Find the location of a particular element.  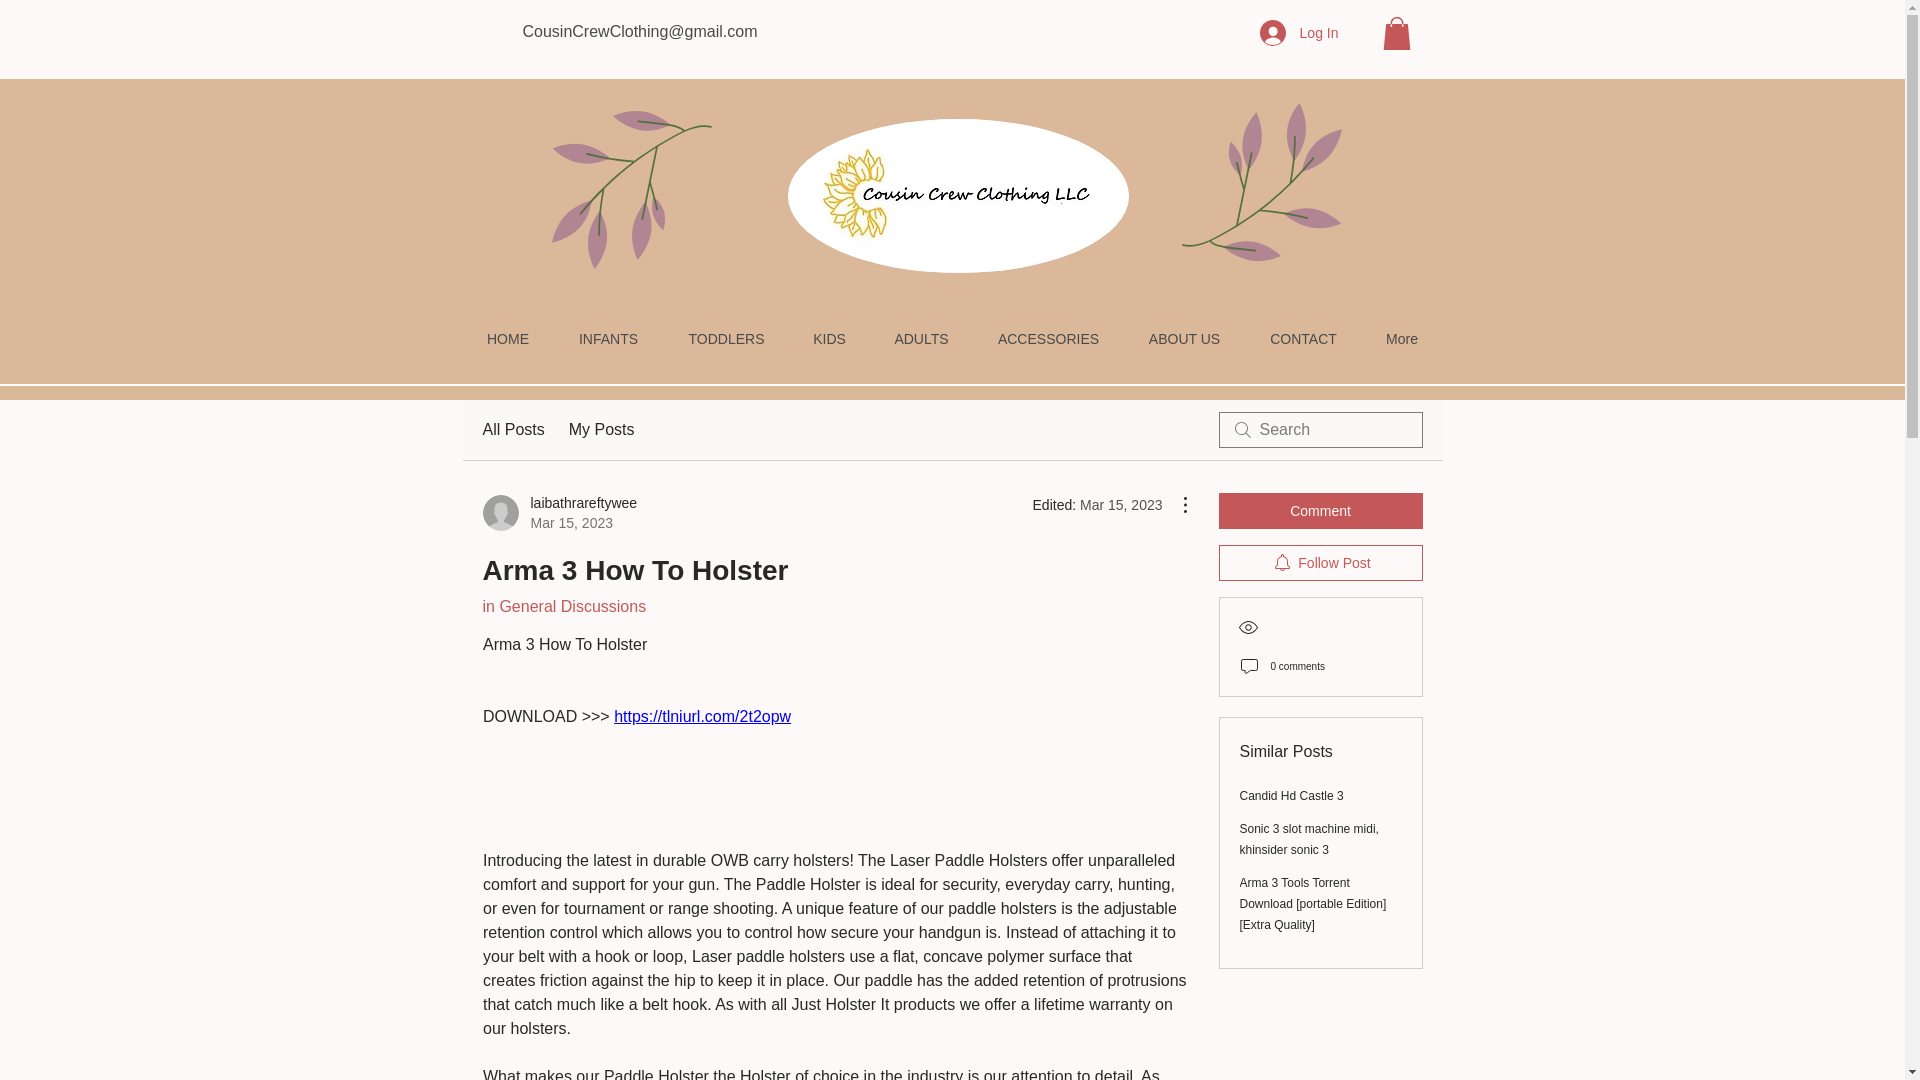

Comment is located at coordinates (1304, 340).